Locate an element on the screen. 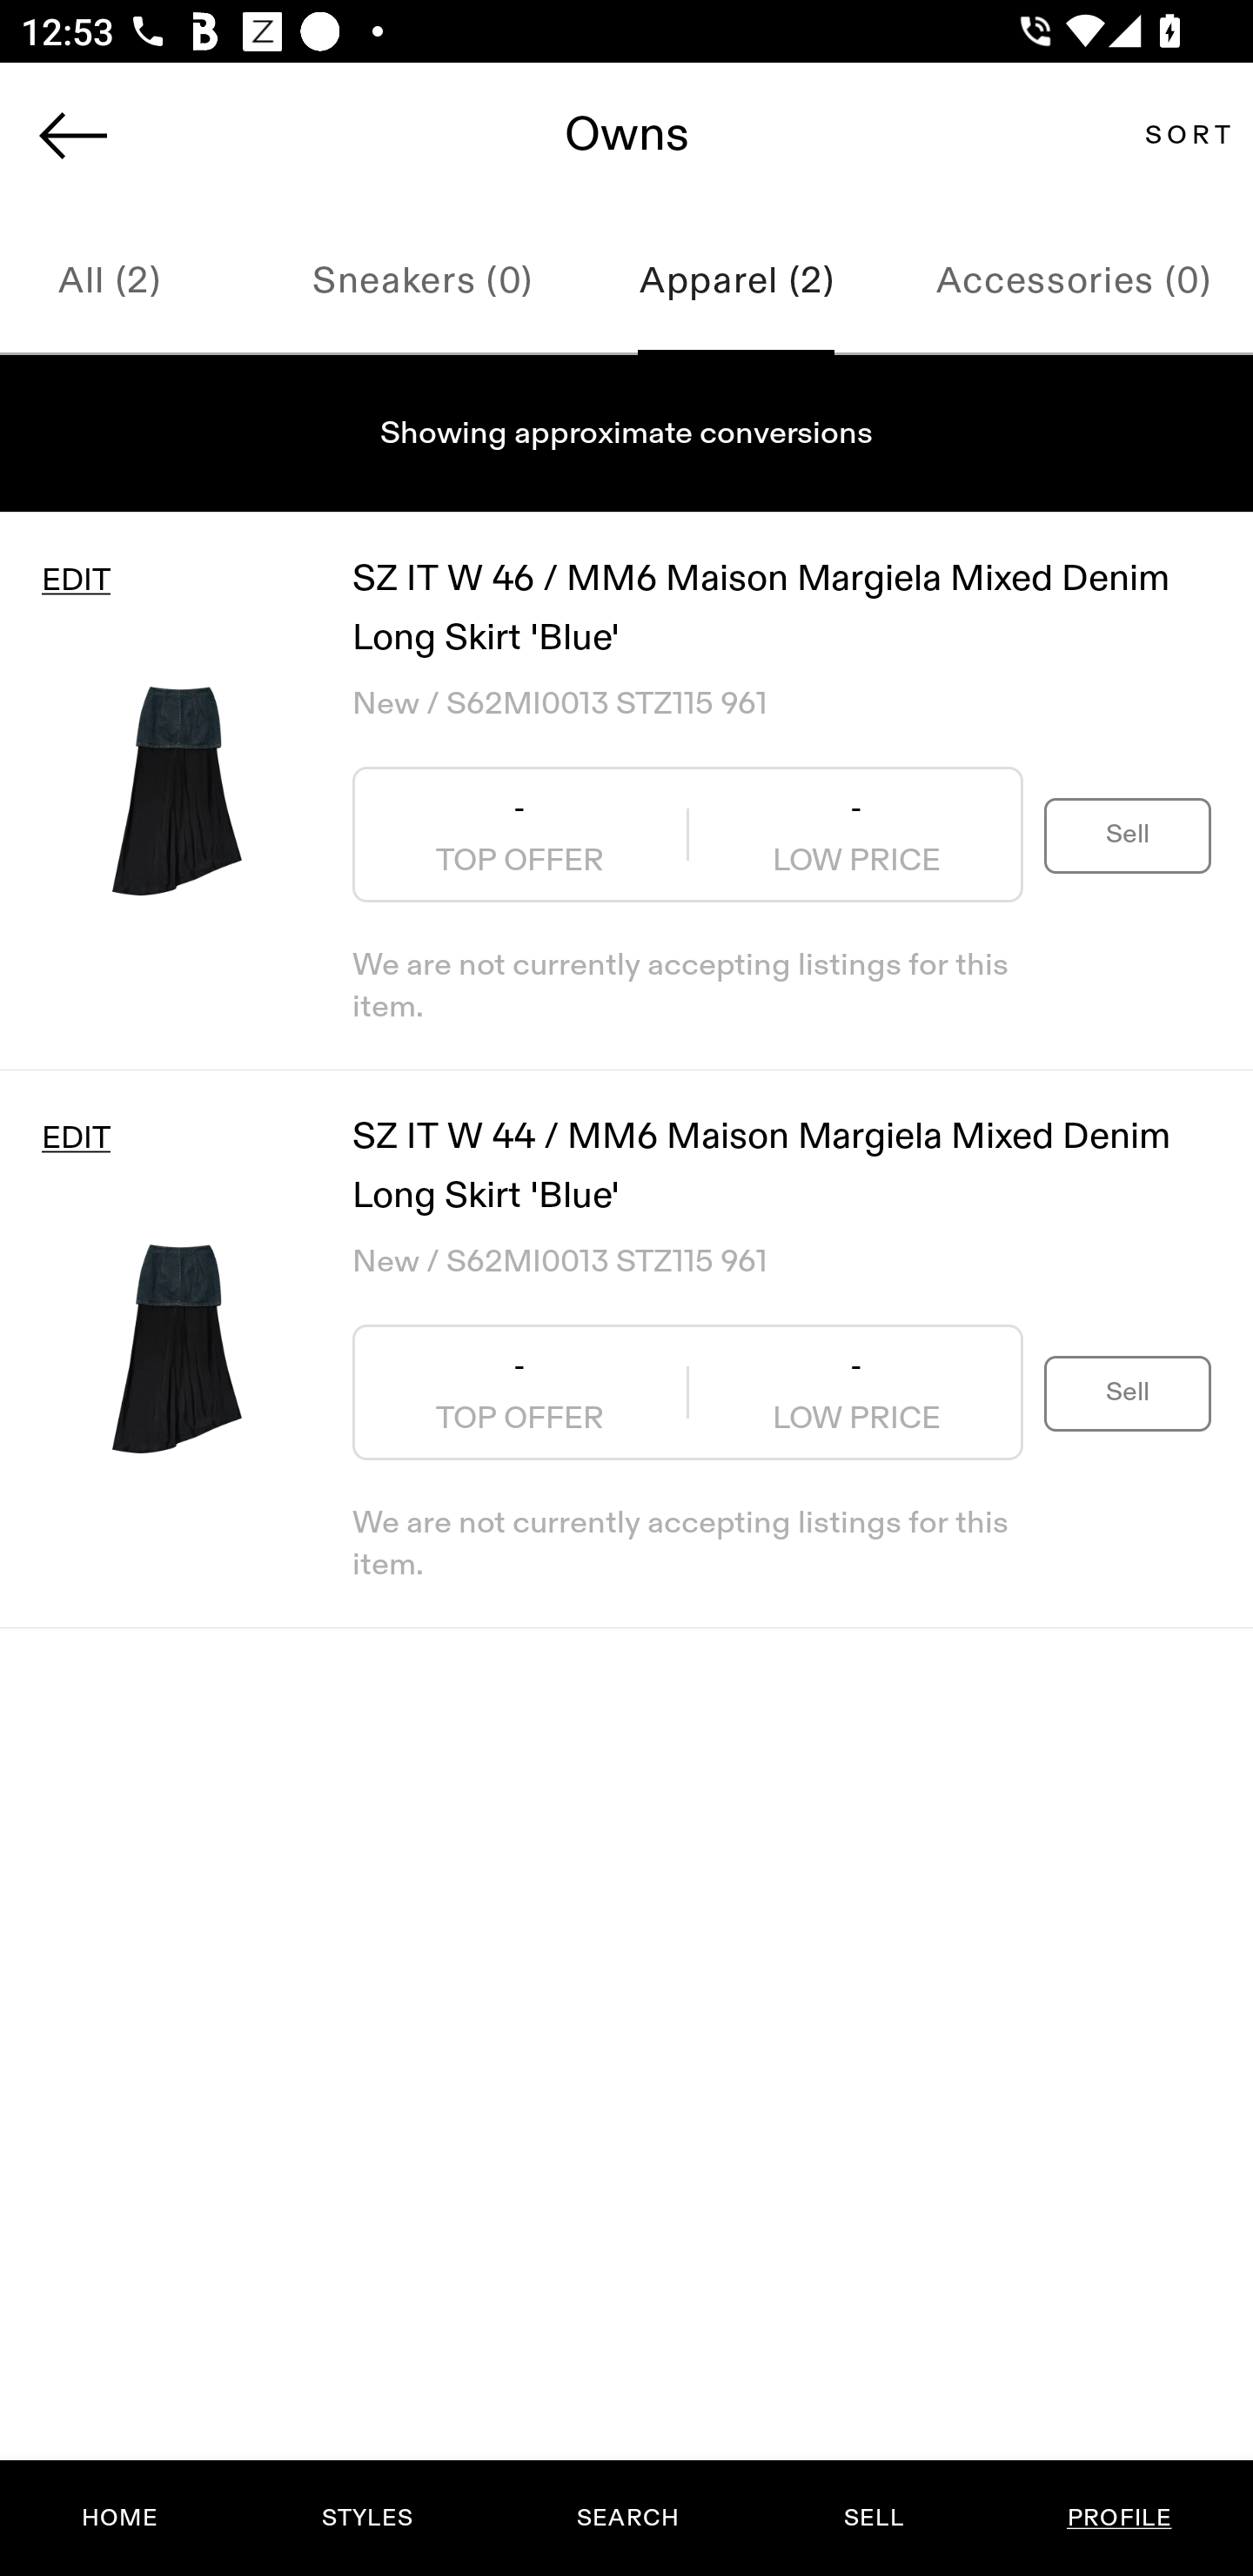 The width and height of the screenshot is (1253, 2576). All (2) is located at coordinates (132, 282).